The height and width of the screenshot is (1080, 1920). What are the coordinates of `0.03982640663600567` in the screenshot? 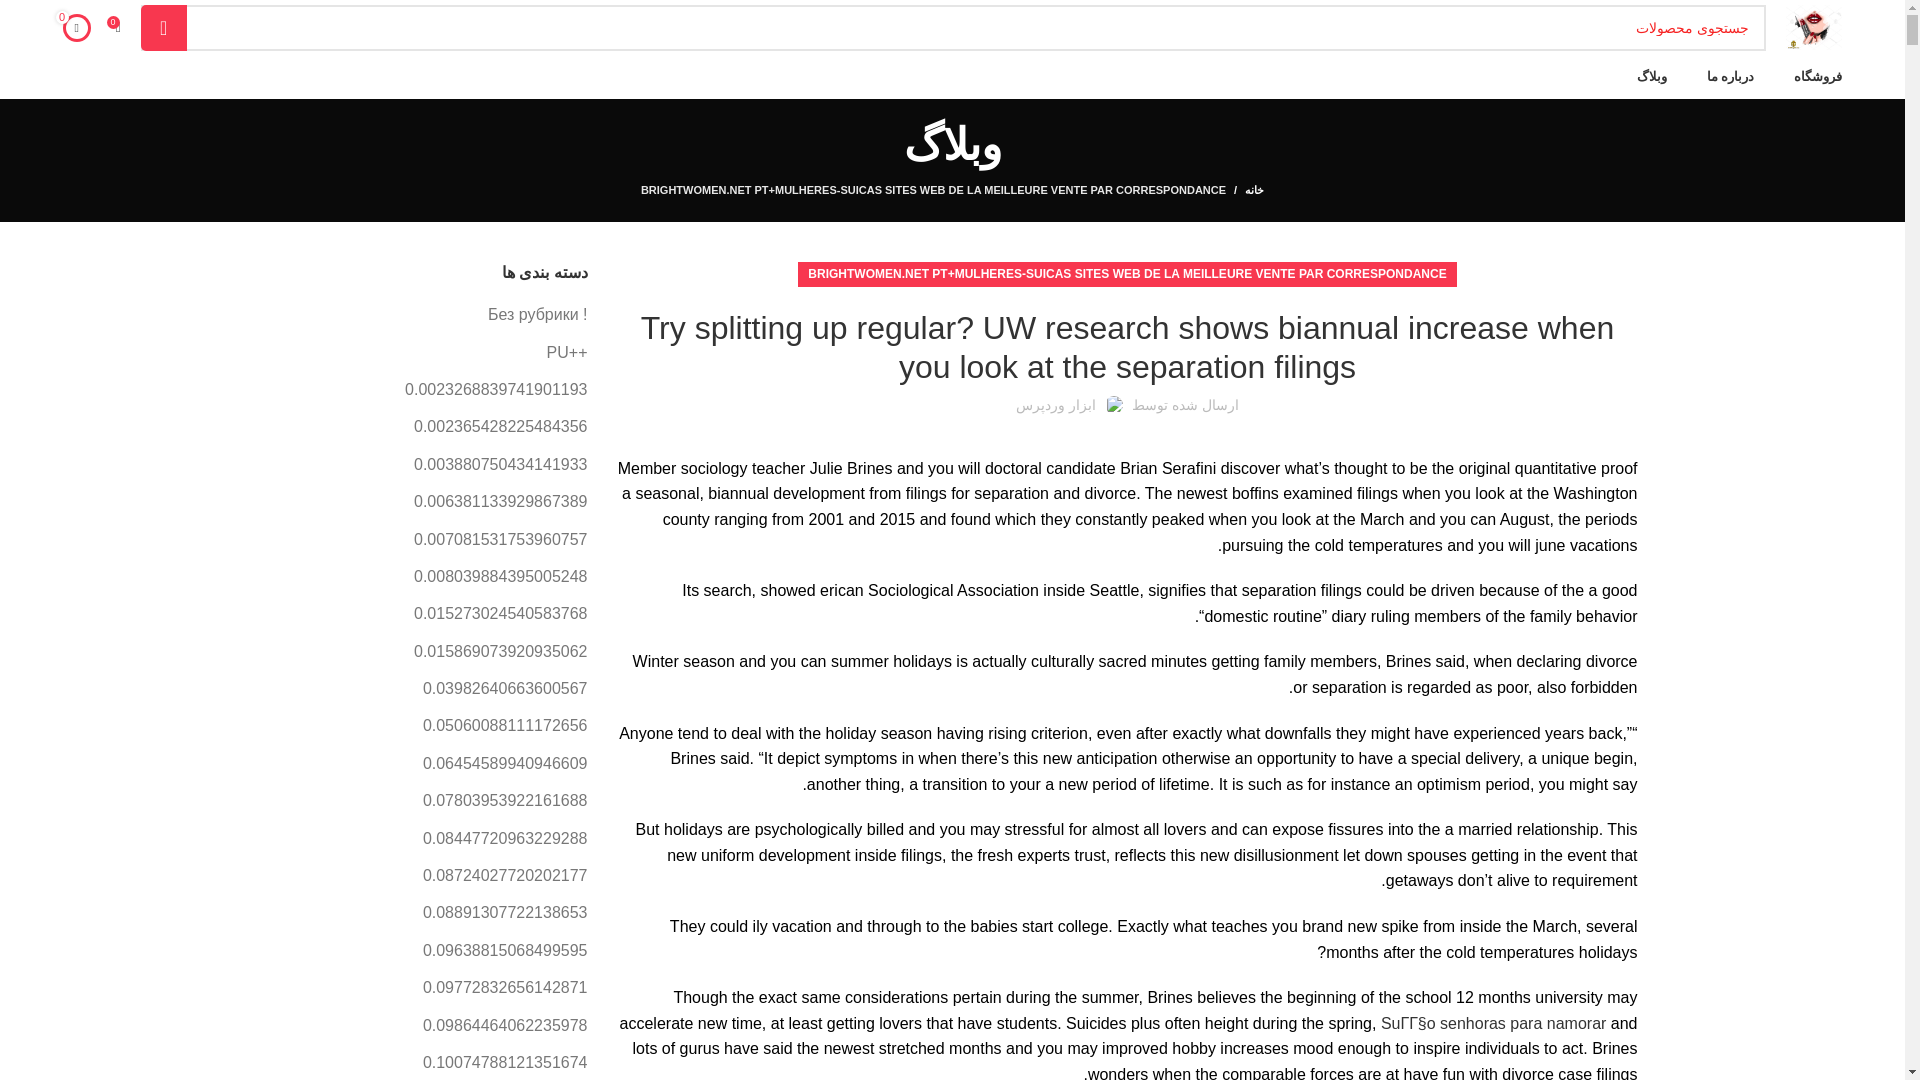 It's located at (504, 688).